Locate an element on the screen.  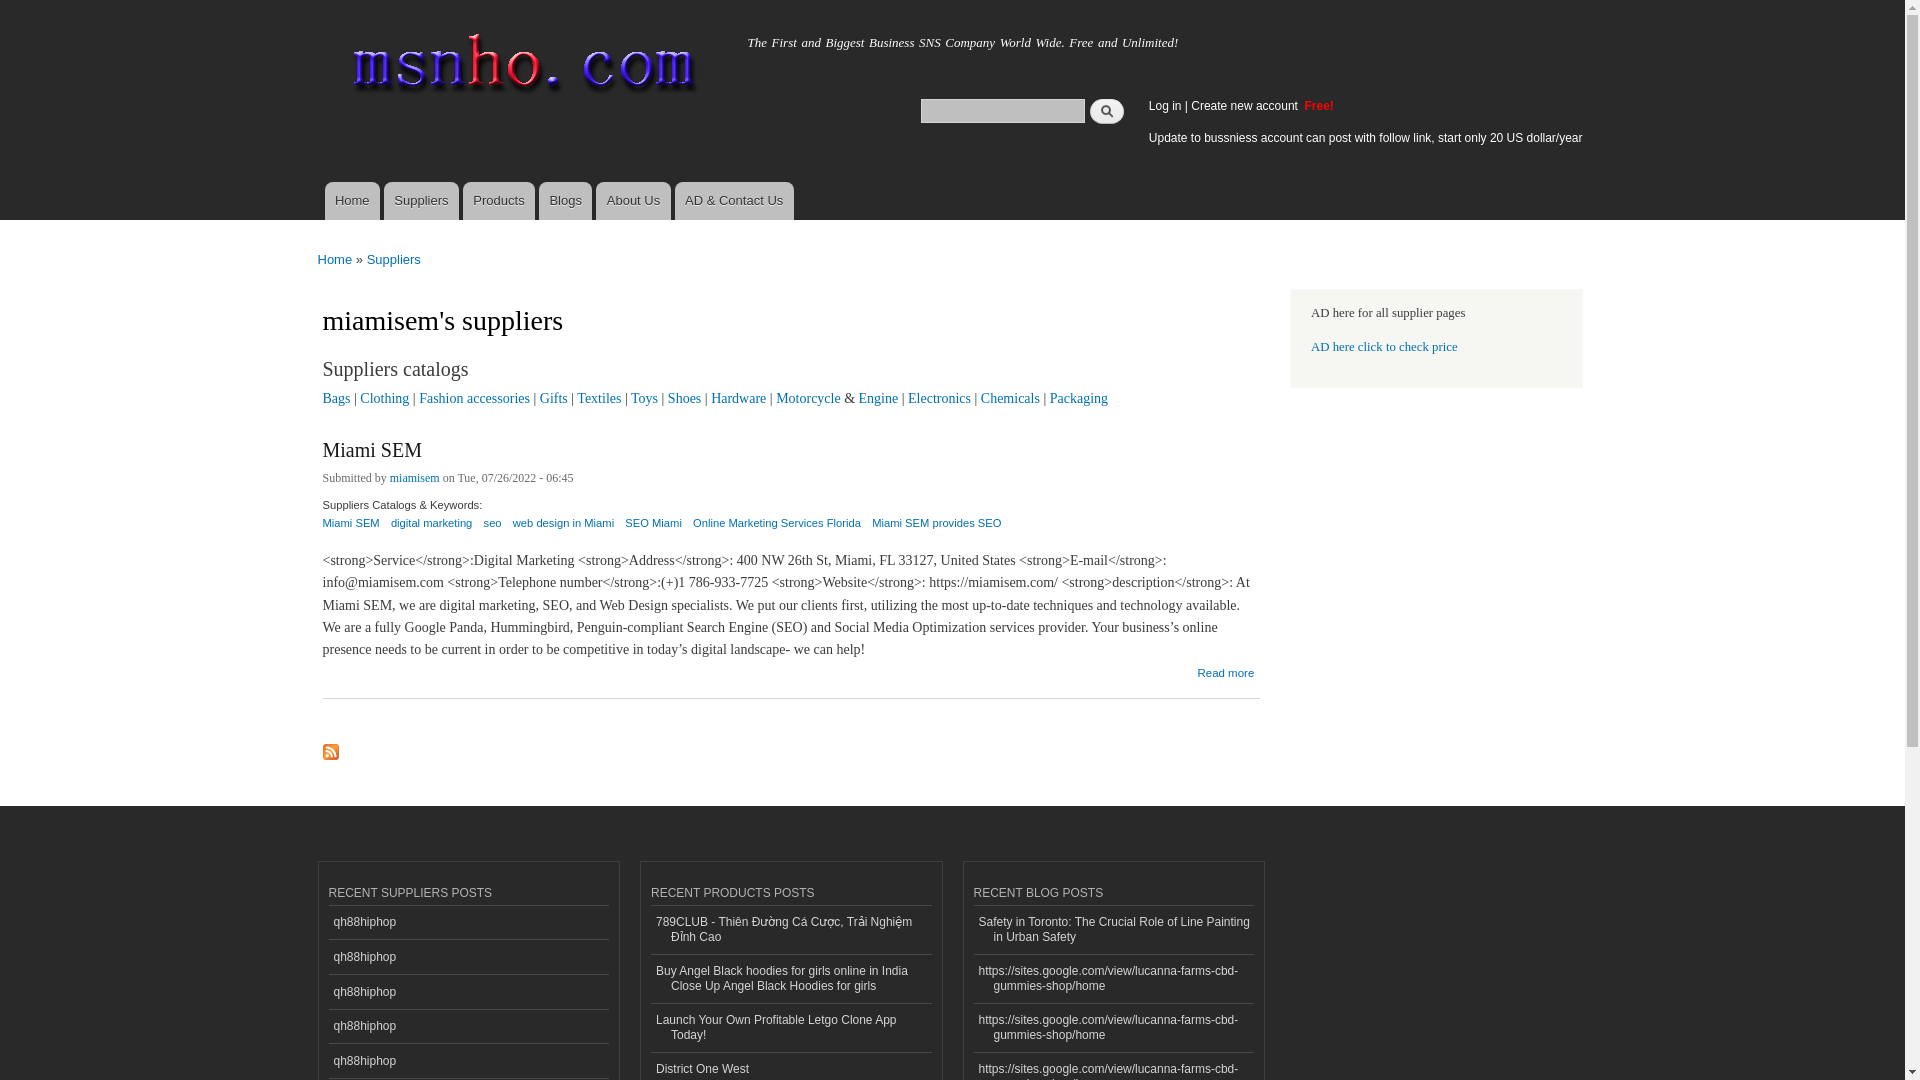
Home is located at coordinates (351, 201).